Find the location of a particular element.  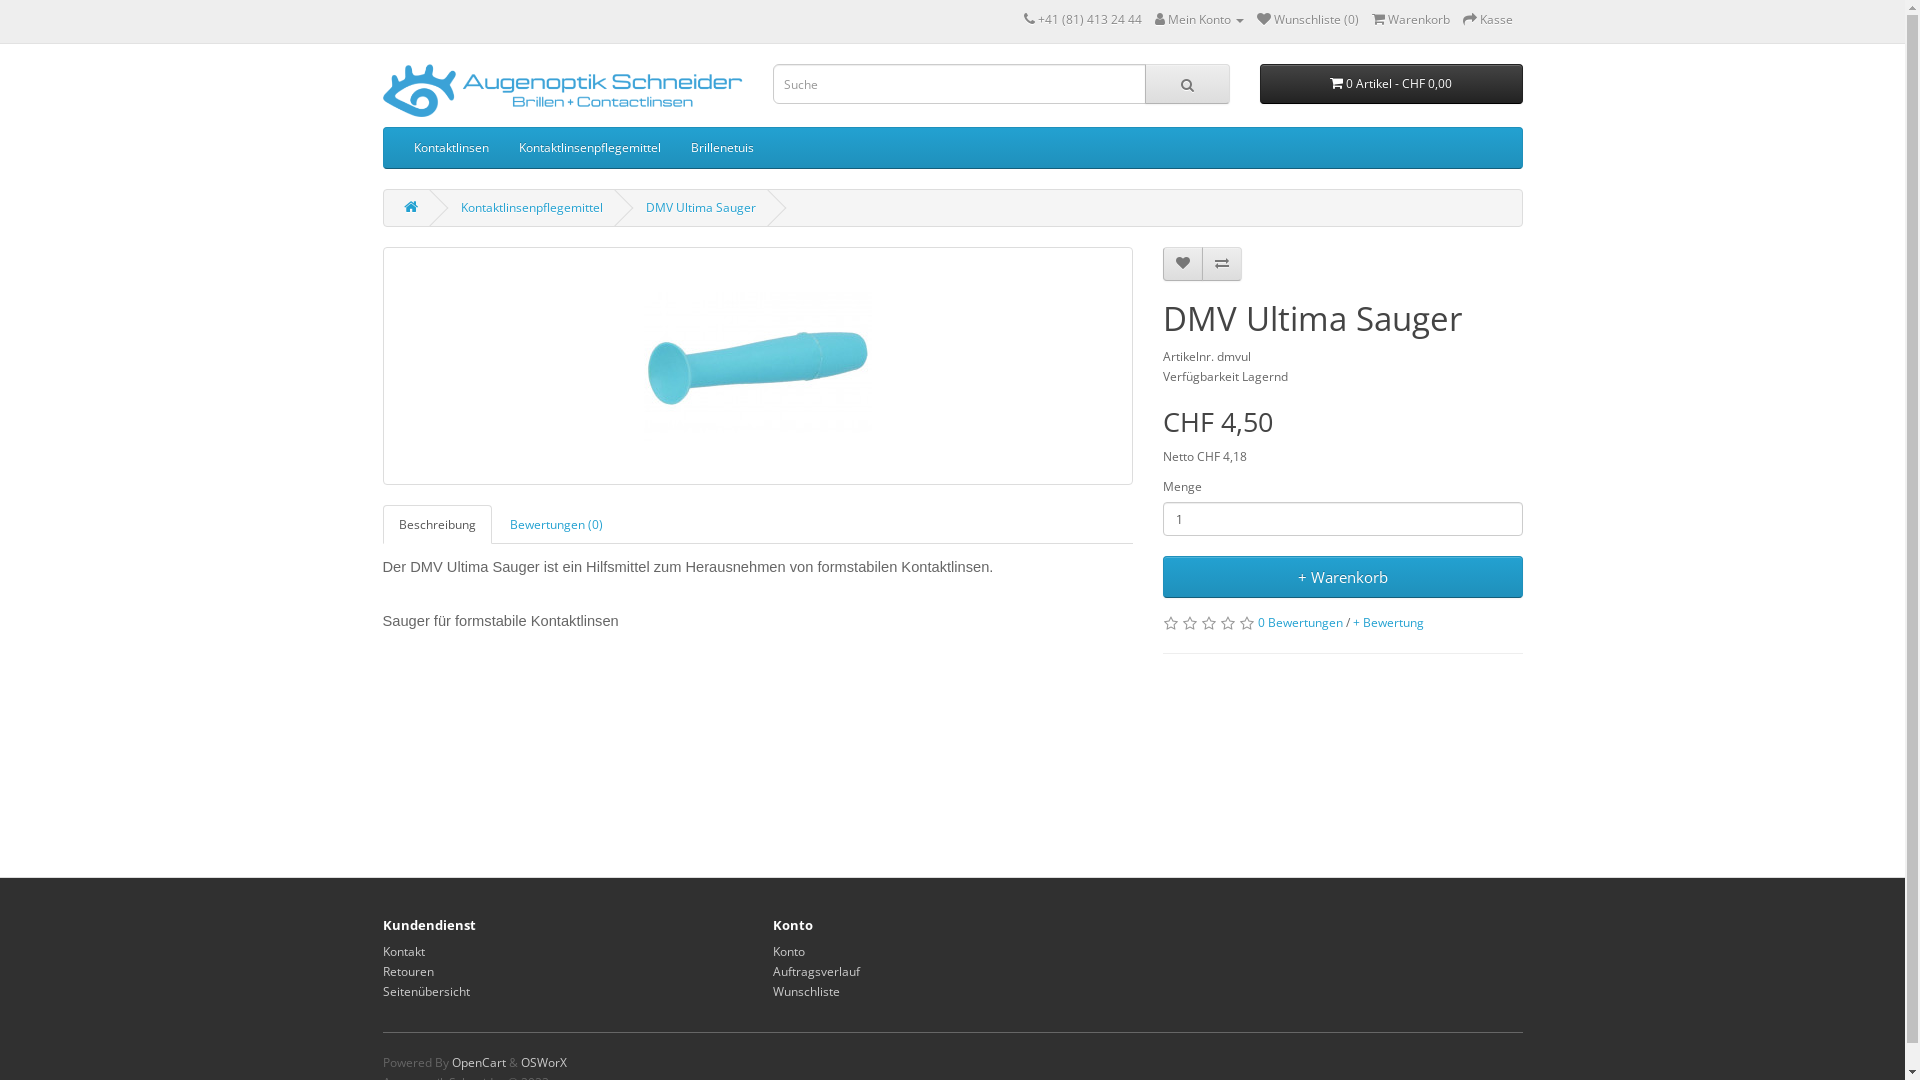

Wunschliste is located at coordinates (806, 992).